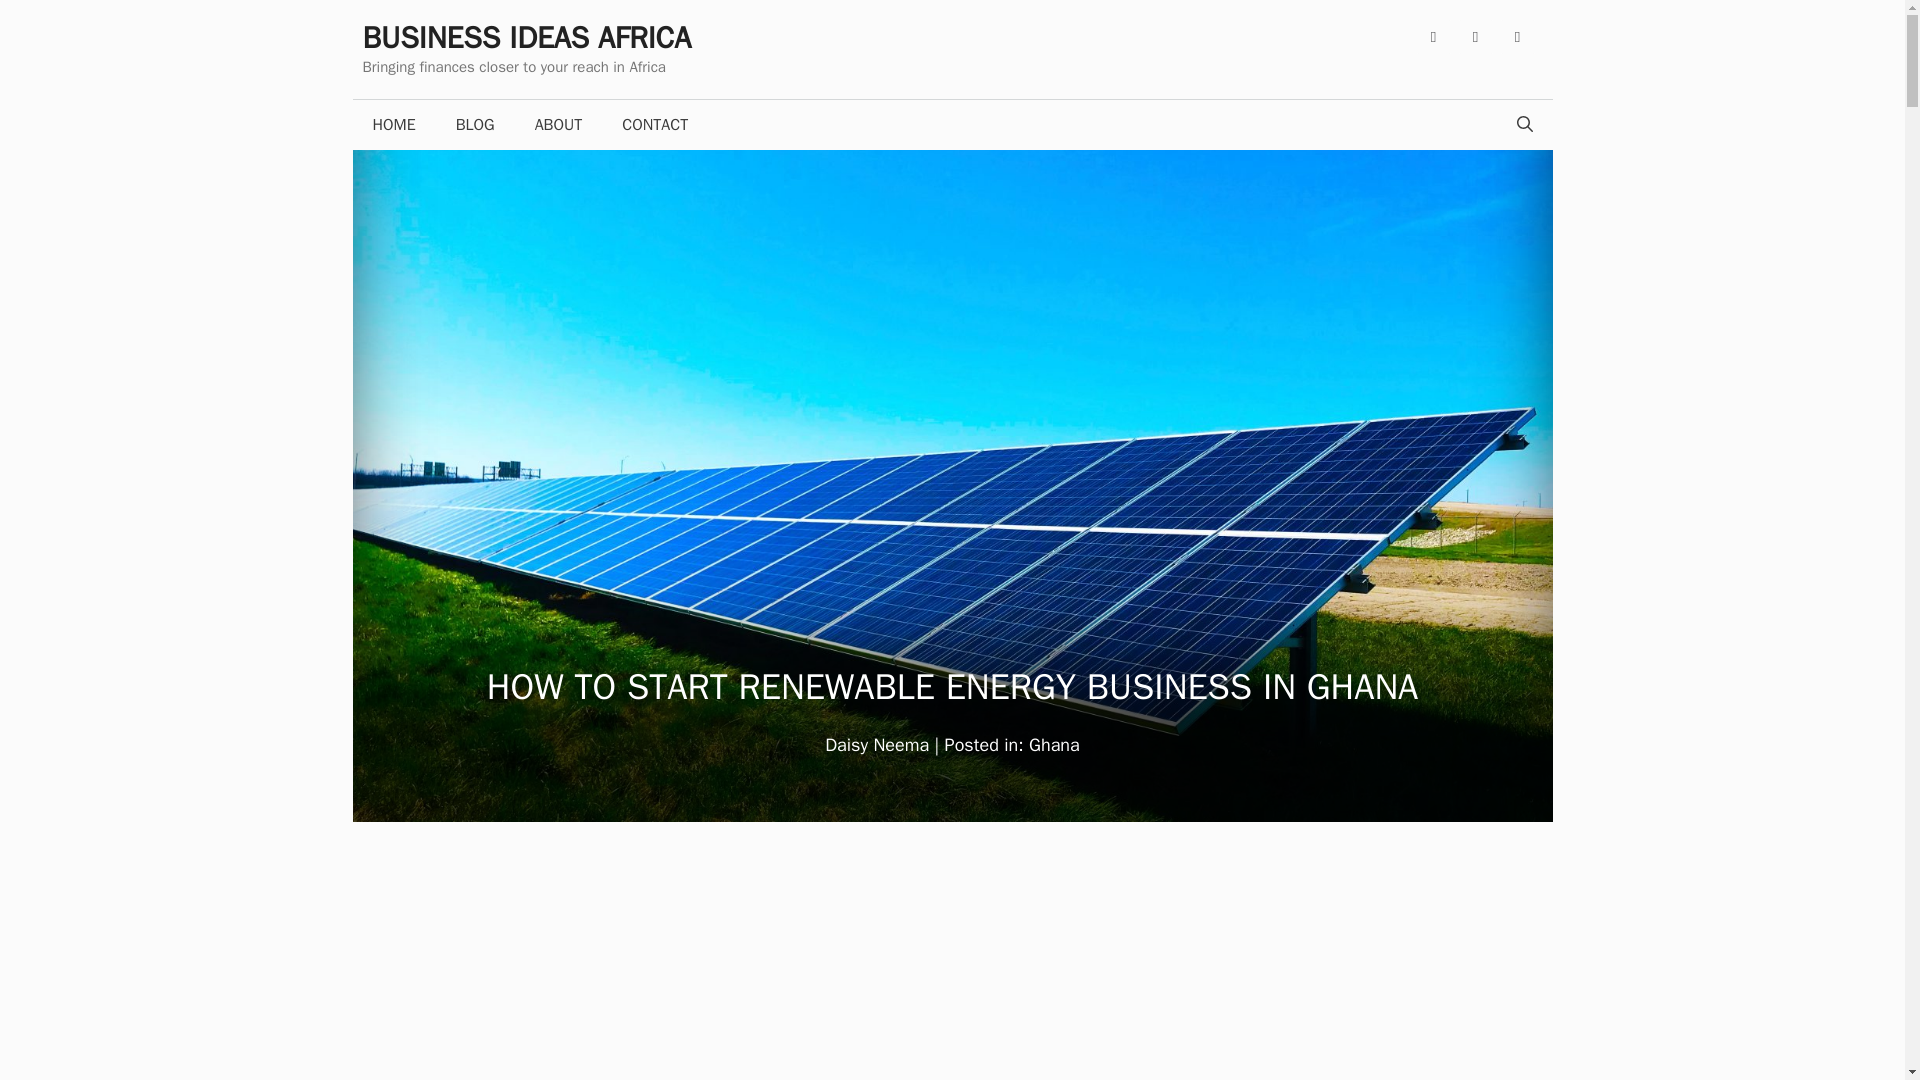  What do you see at coordinates (558, 125) in the screenshot?
I see `ABOUT` at bounding box center [558, 125].